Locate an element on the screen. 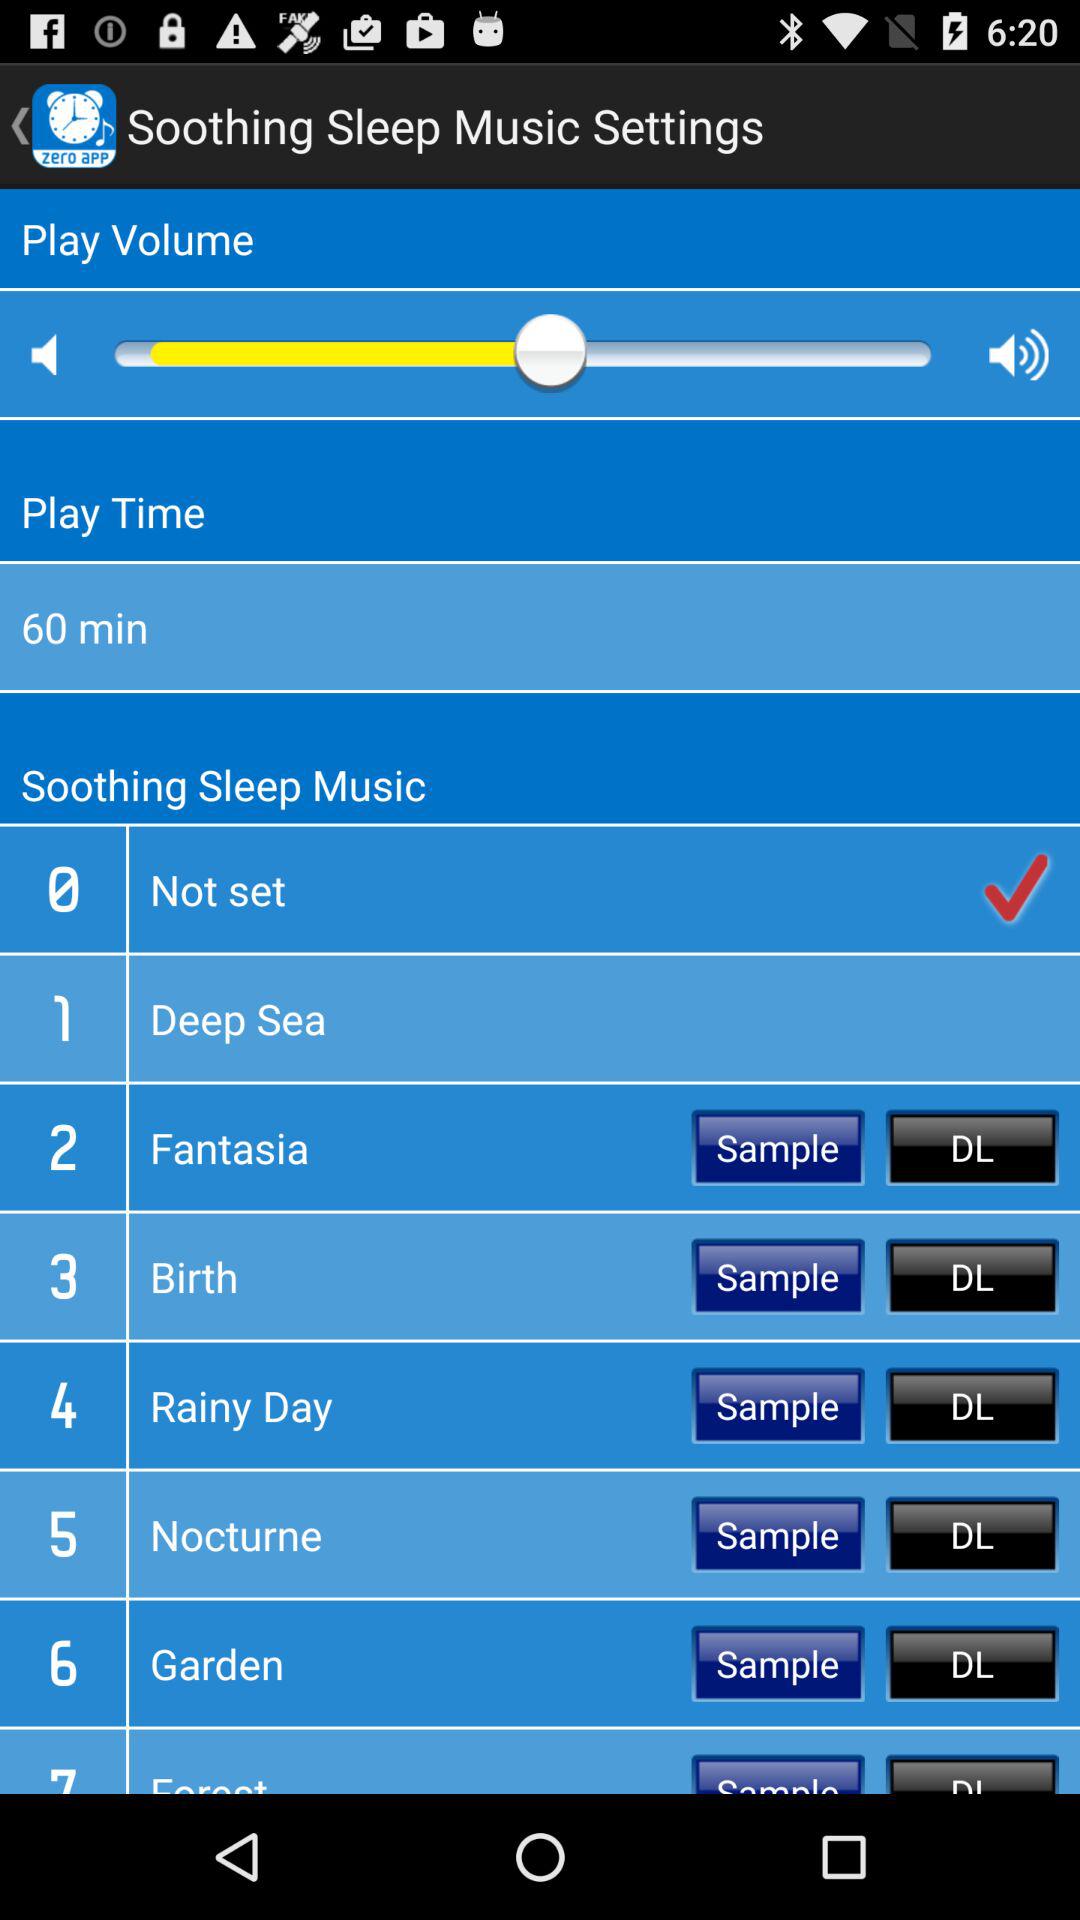  press the 1 is located at coordinates (63, 1018).